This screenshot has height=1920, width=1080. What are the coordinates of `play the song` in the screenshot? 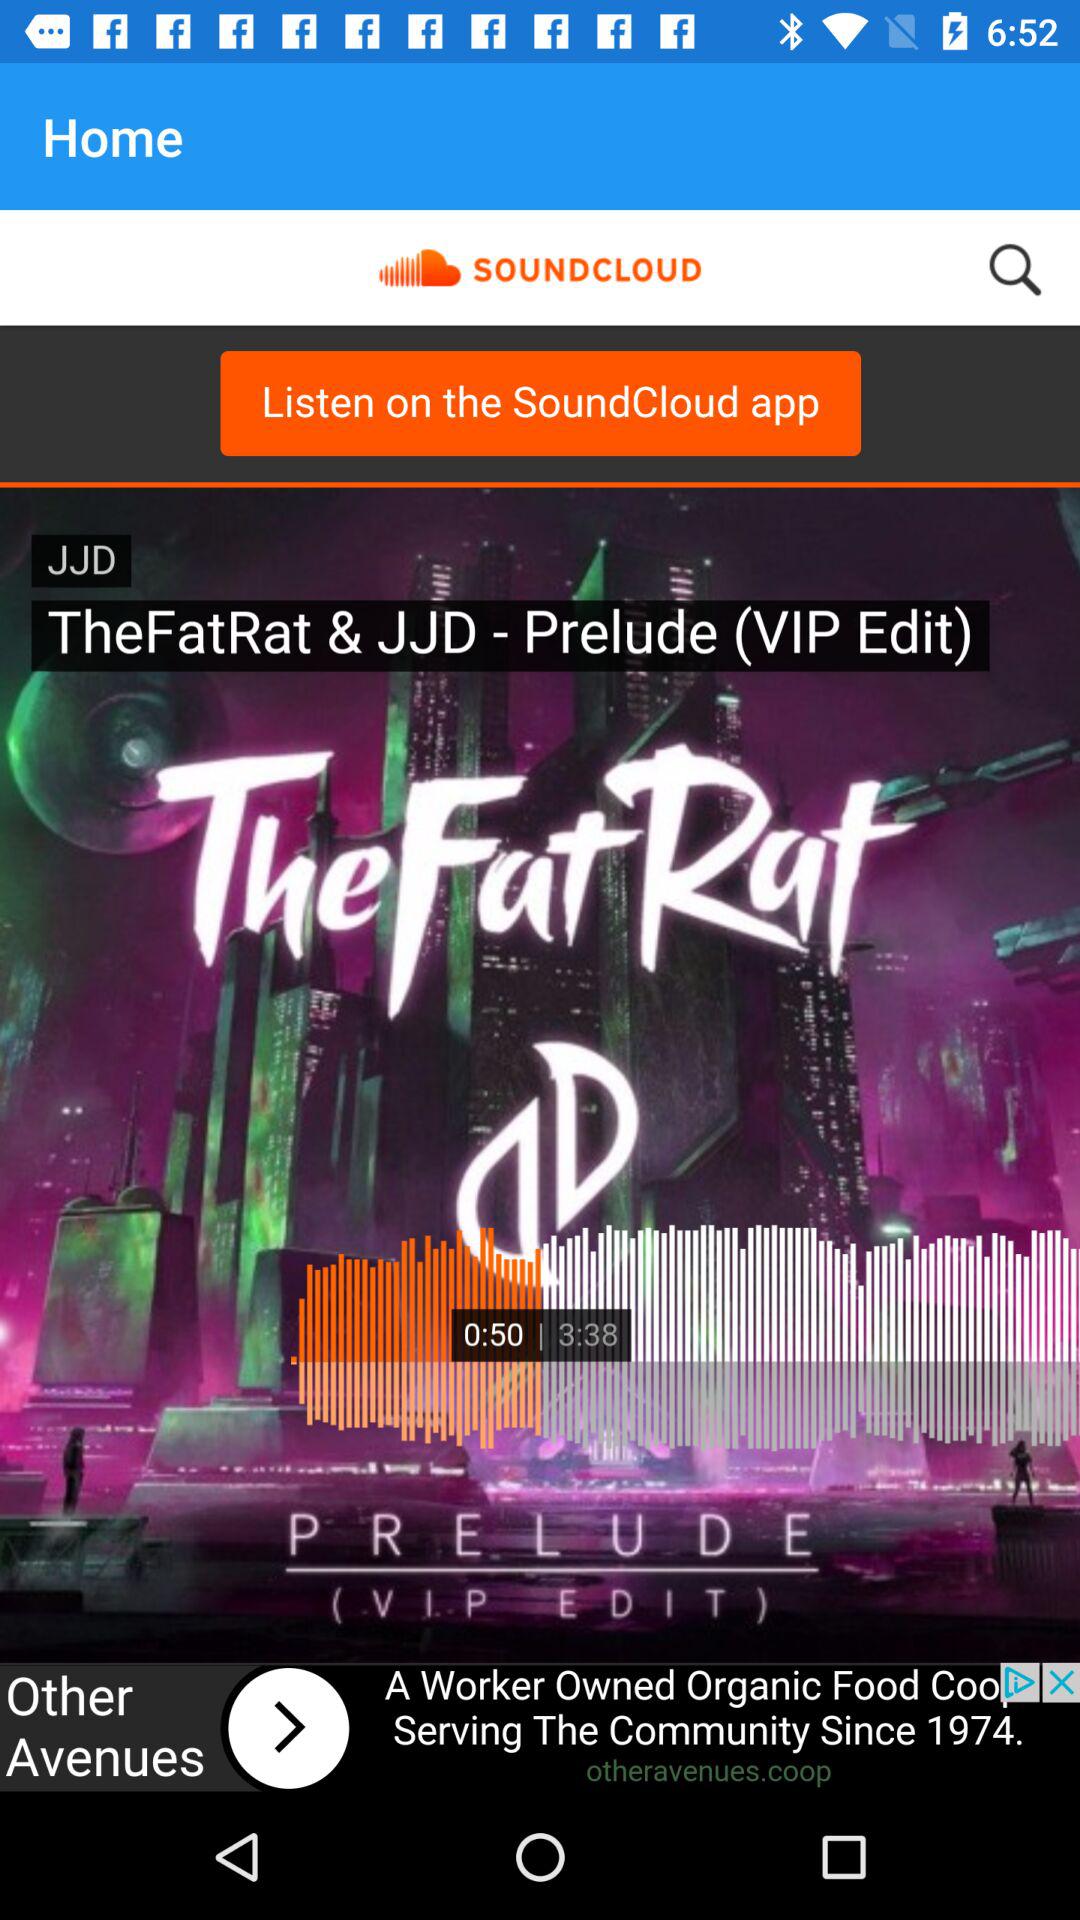 It's located at (540, 1728).